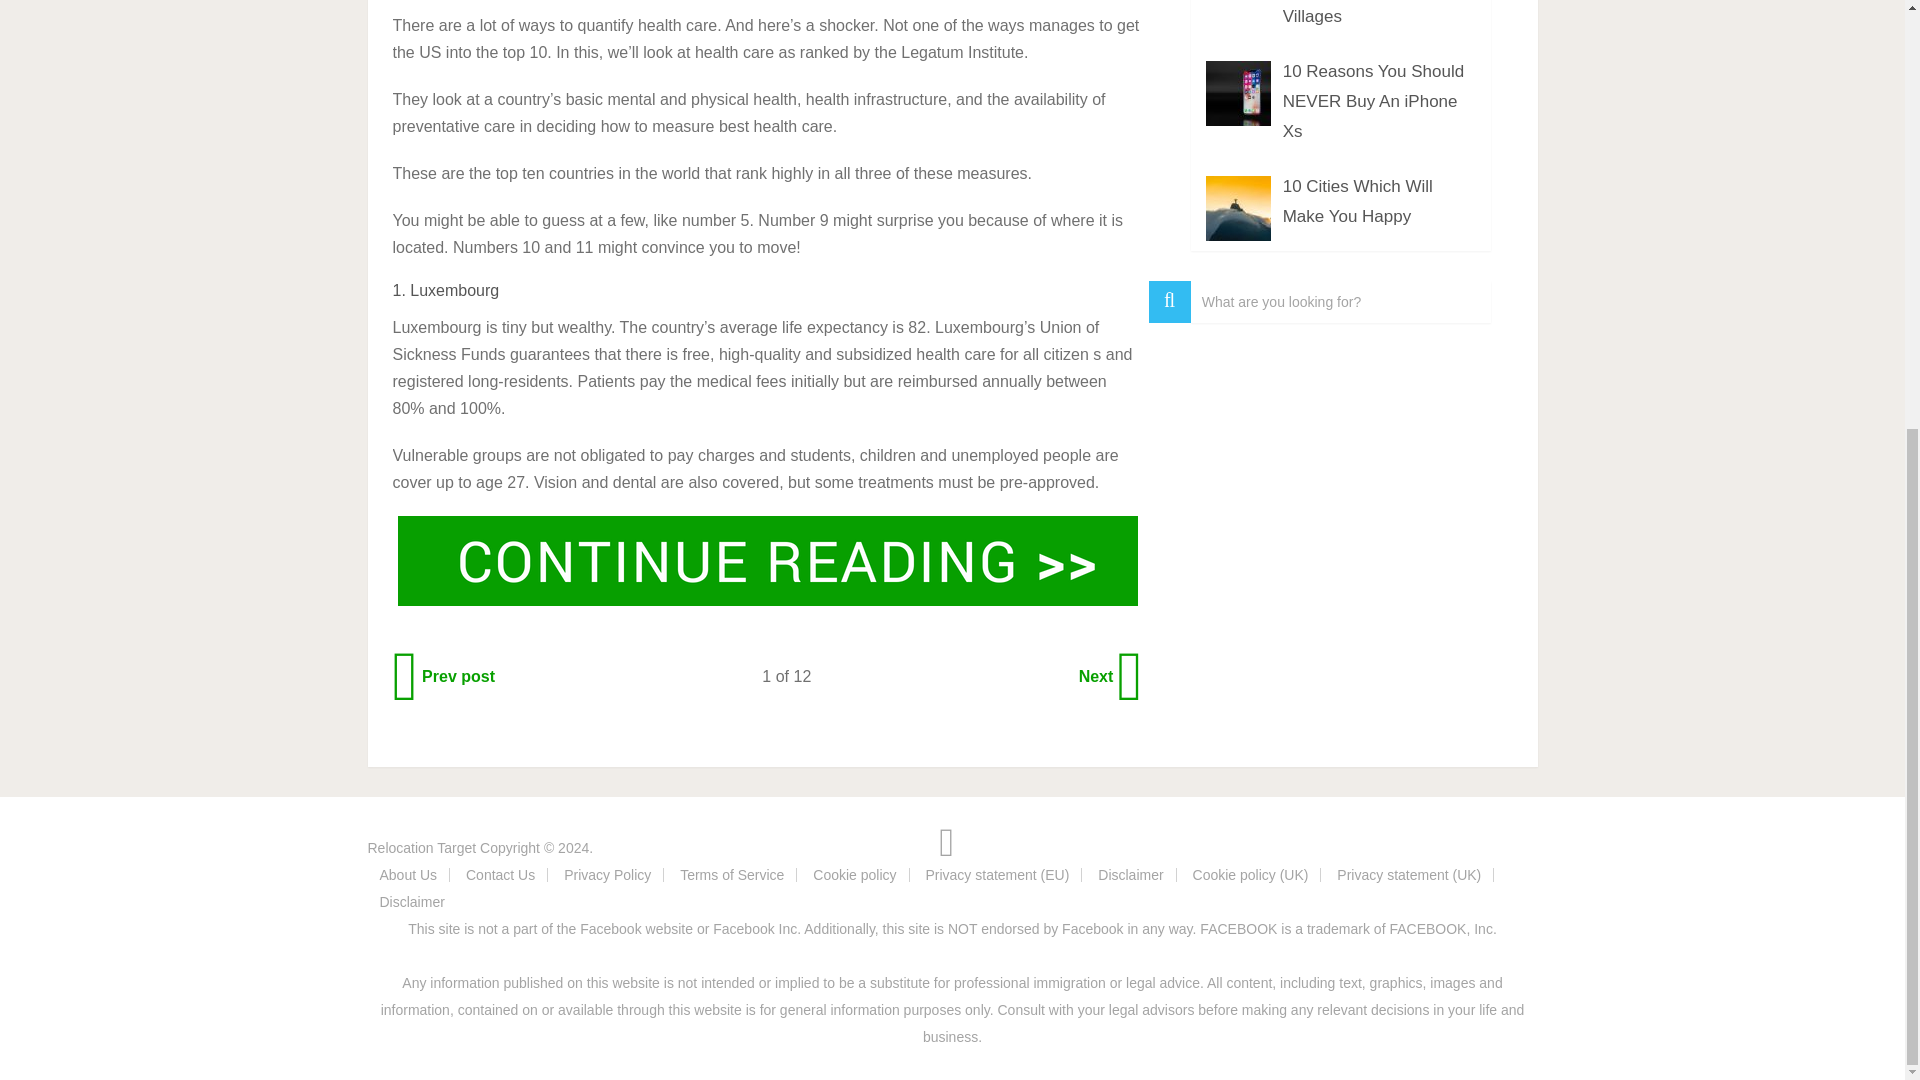 Image resolution: width=1920 pixels, height=1080 pixels. Describe the element at coordinates (731, 875) in the screenshot. I see `Terms of Service` at that location.